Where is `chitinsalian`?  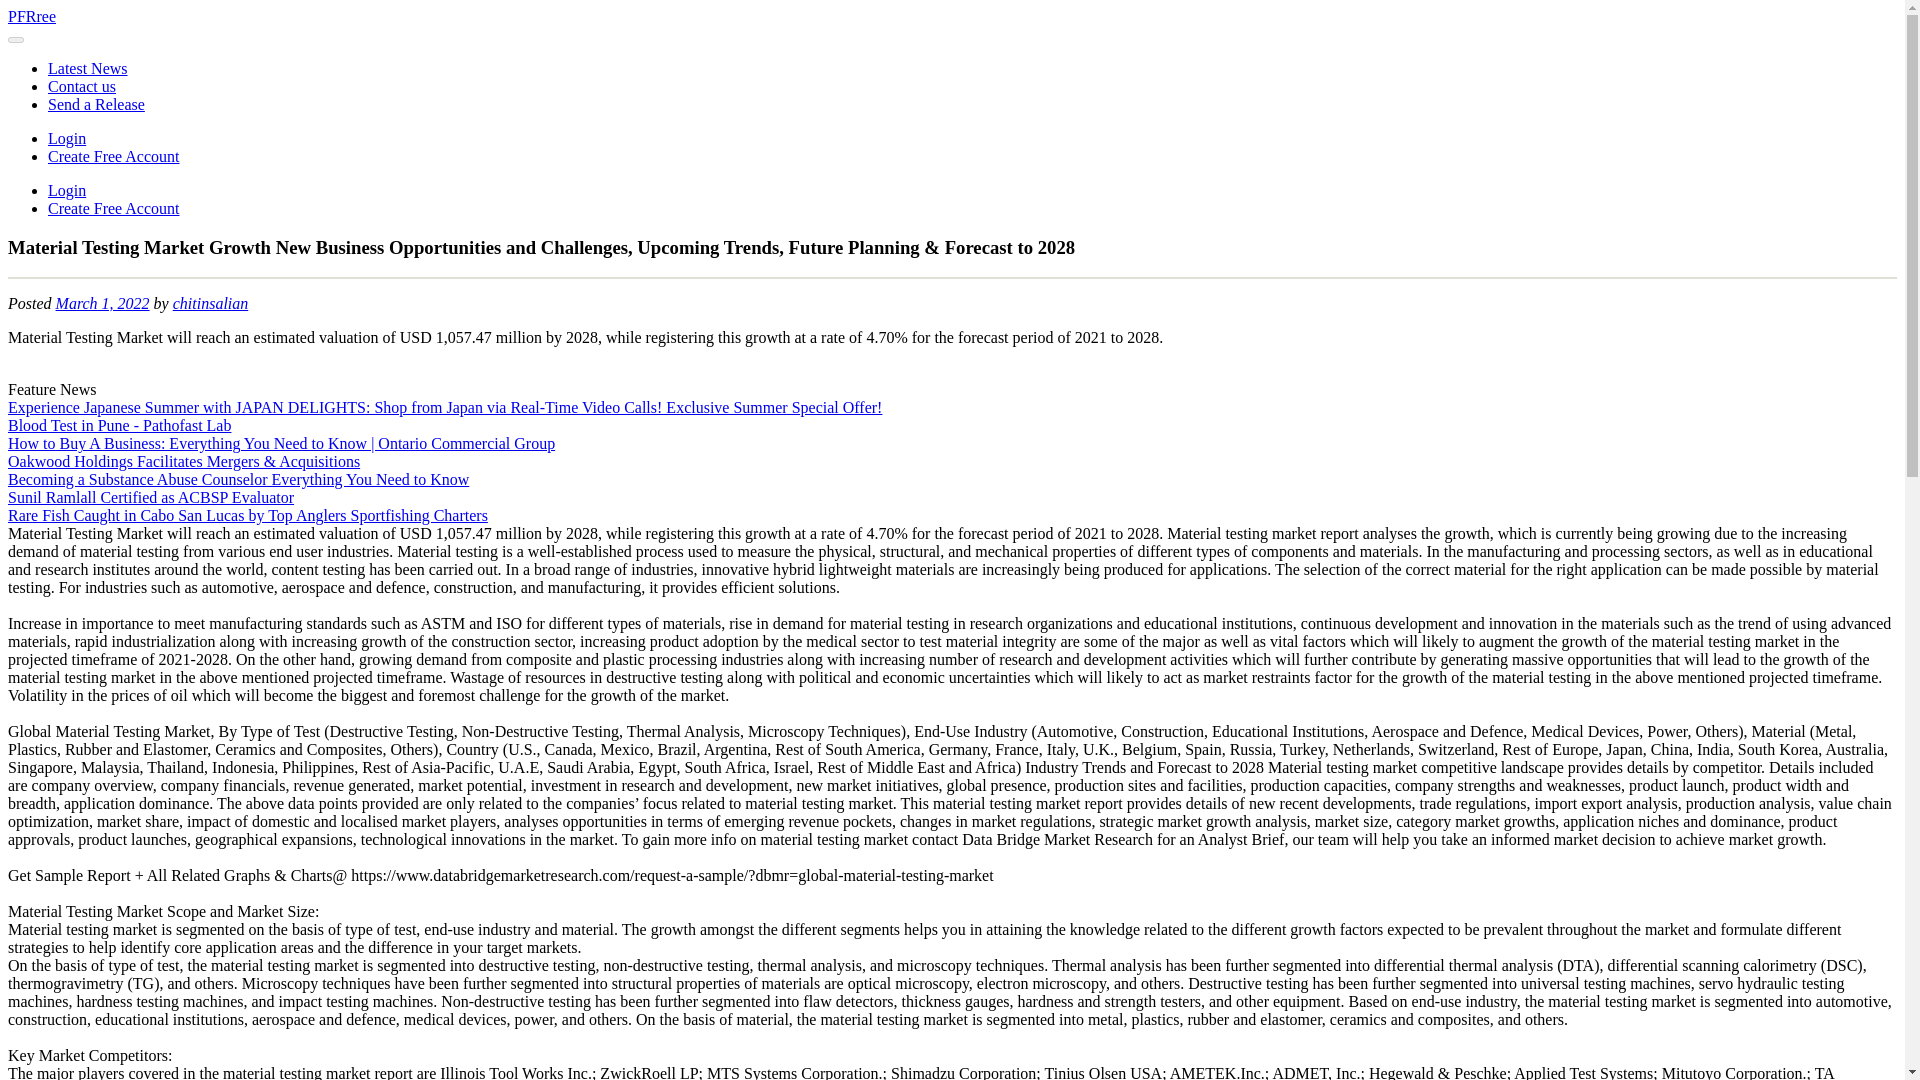 chitinsalian is located at coordinates (210, 303).